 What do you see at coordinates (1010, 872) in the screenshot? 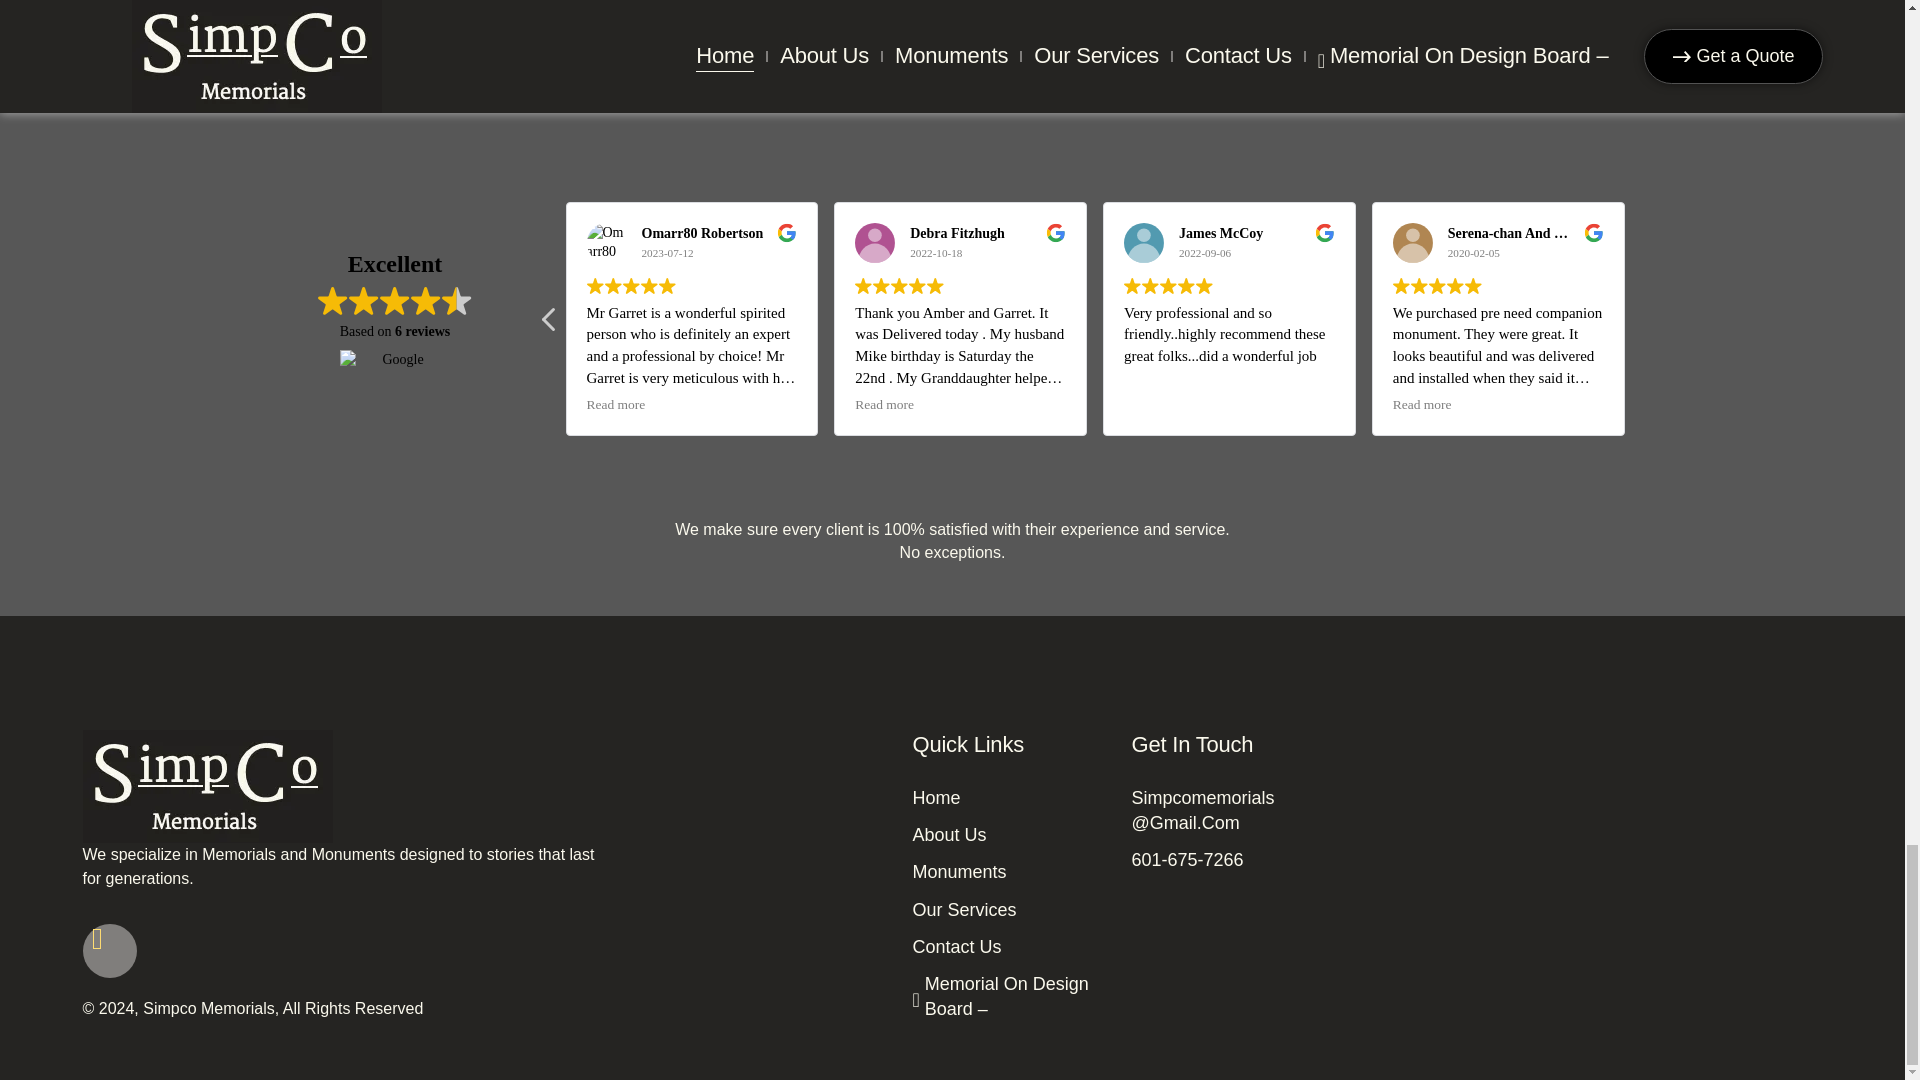
I see `Monuments` at bounding box center [1010, 872].